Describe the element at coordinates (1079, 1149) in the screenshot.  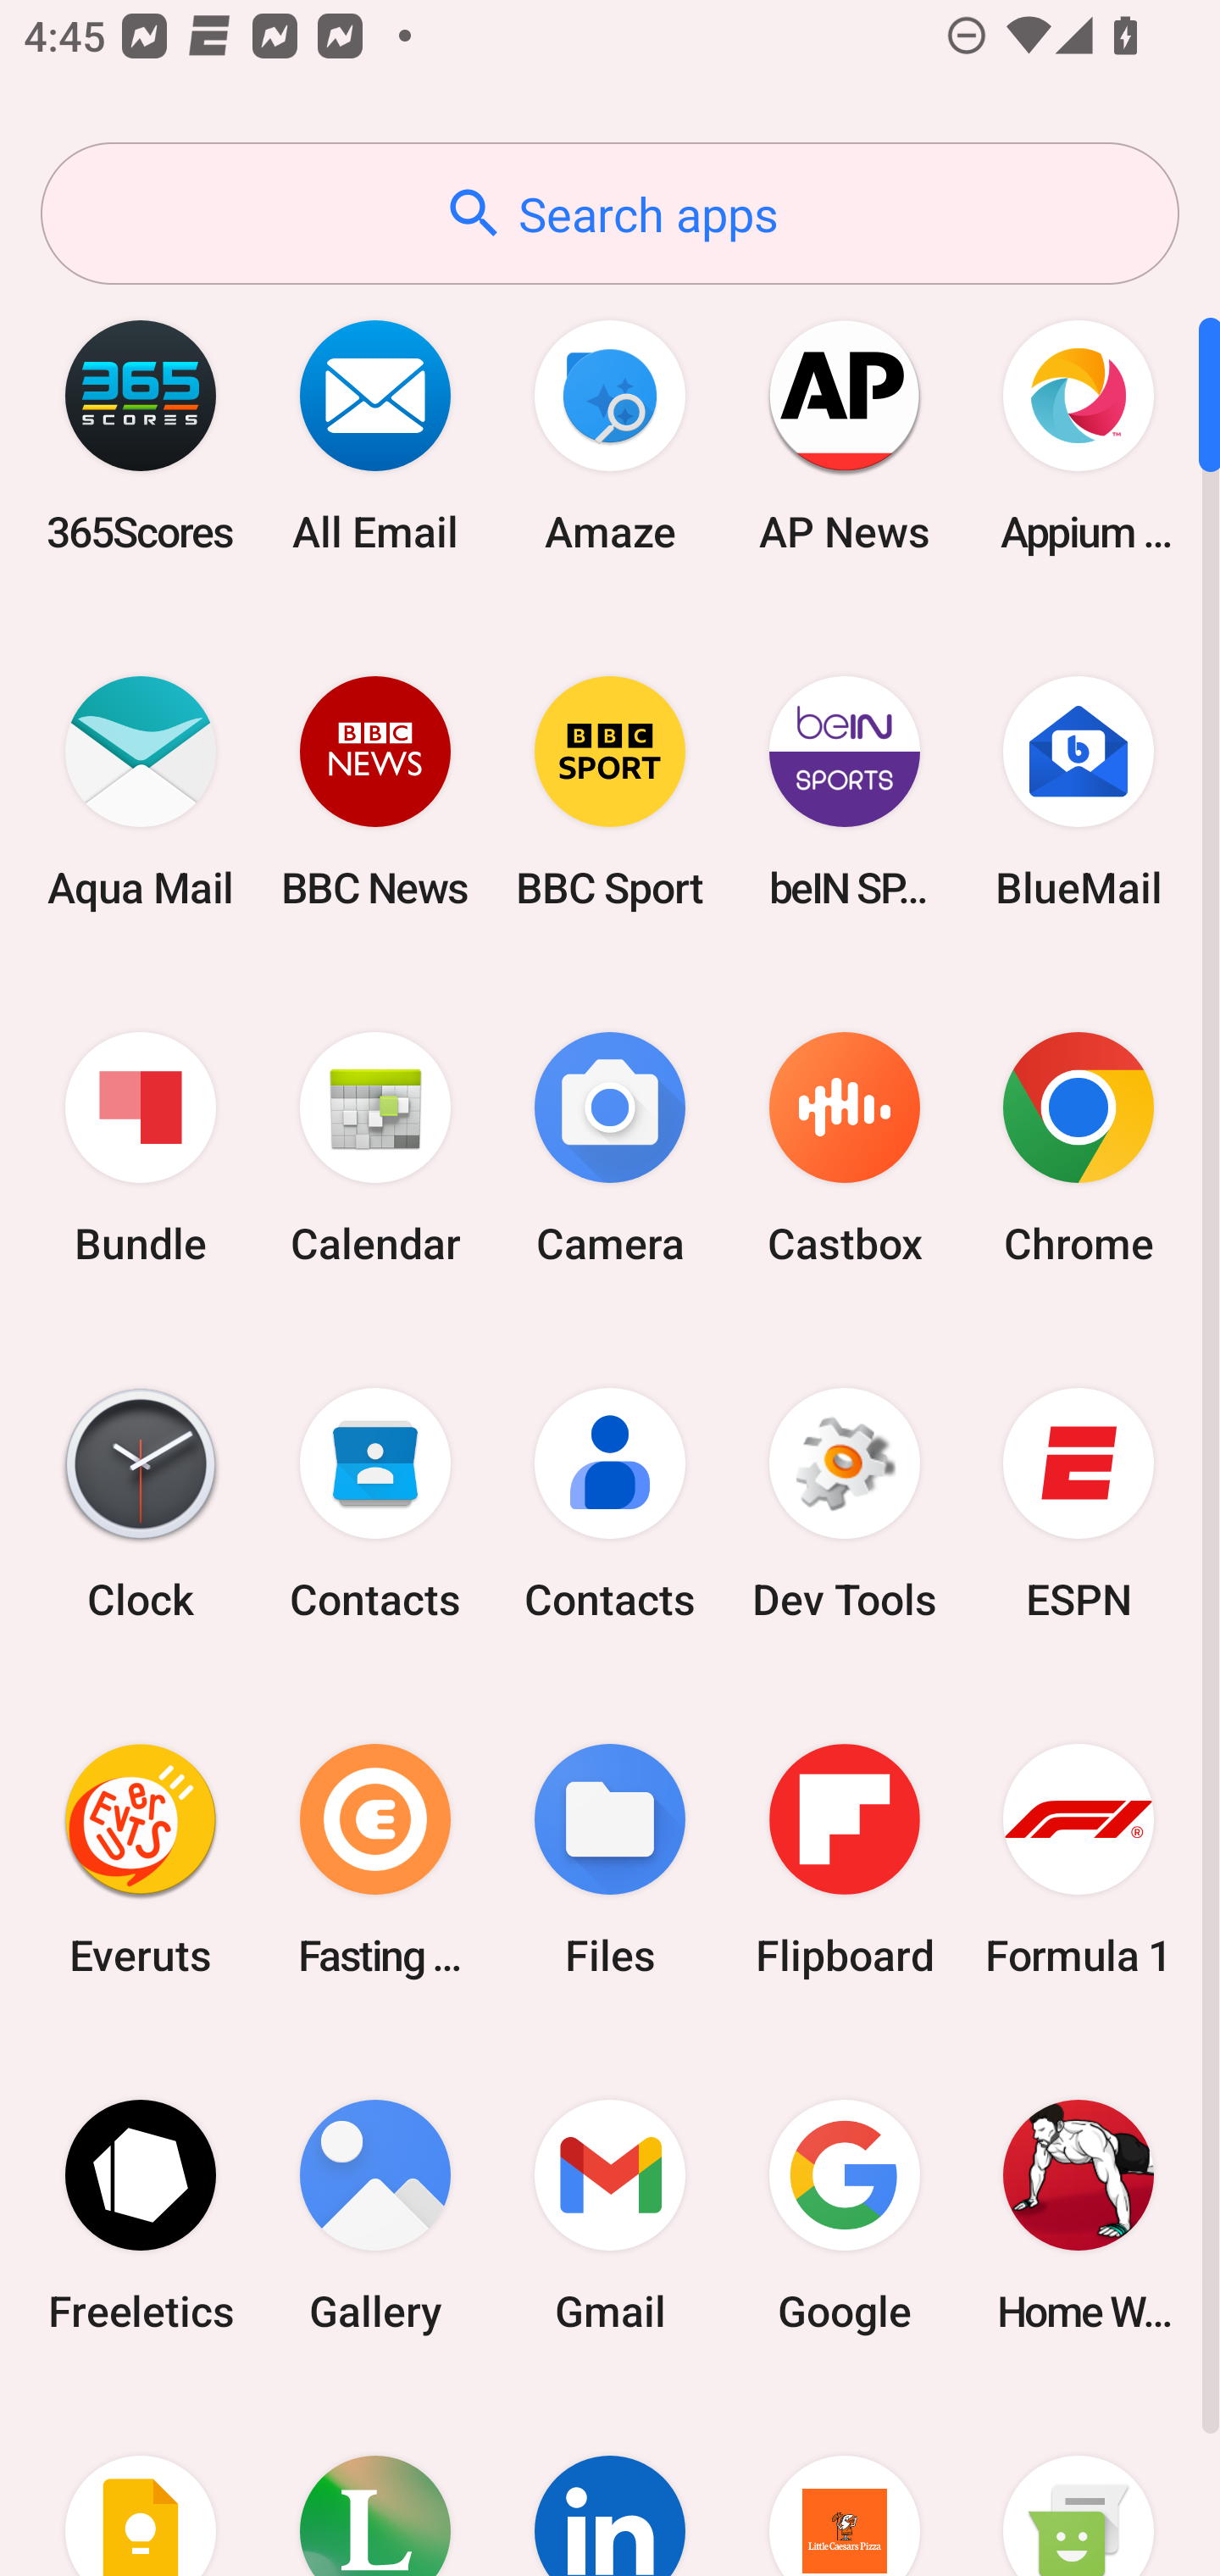
I see `Chrome` at that location.